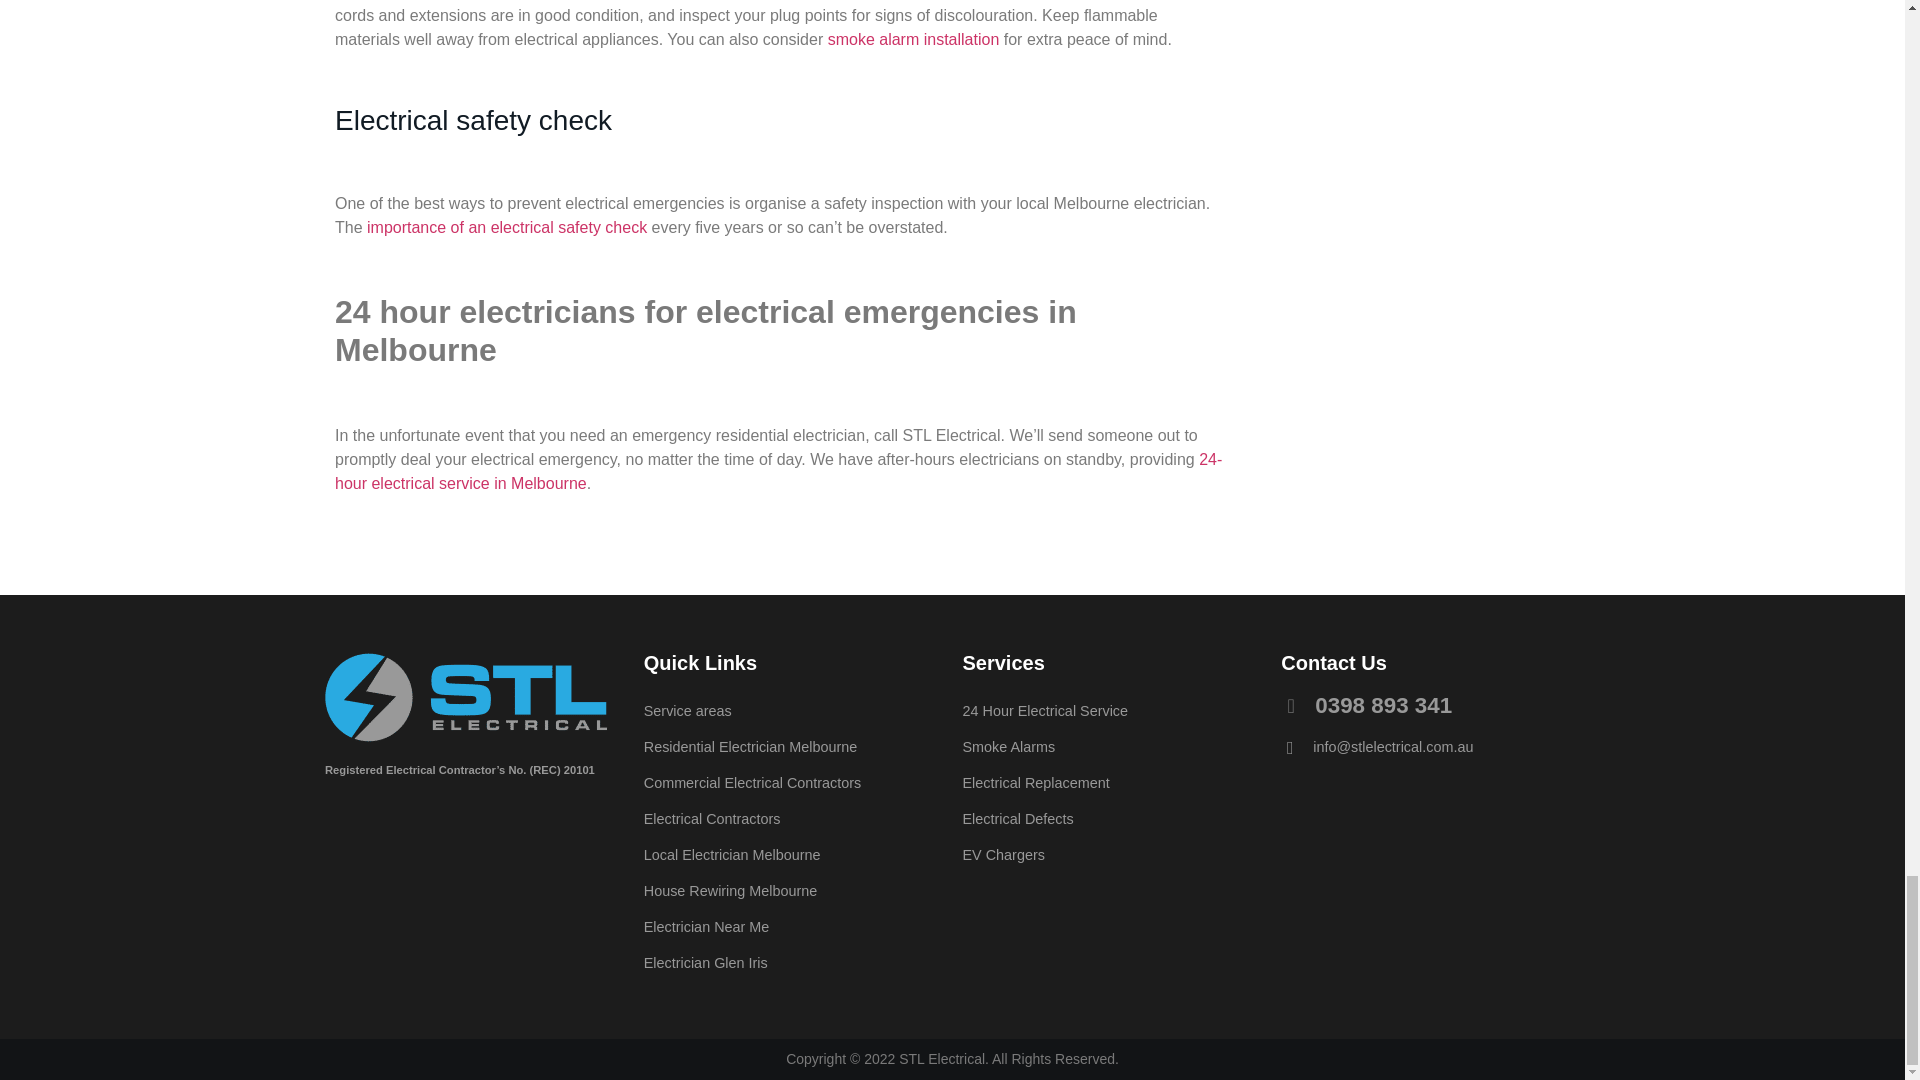 The height and width of the screenshot is (1080, 1920). Describe the element at coordinates (778, 472) in the screenshot. I see `24-hour electrical service in Melbourne` at that location.